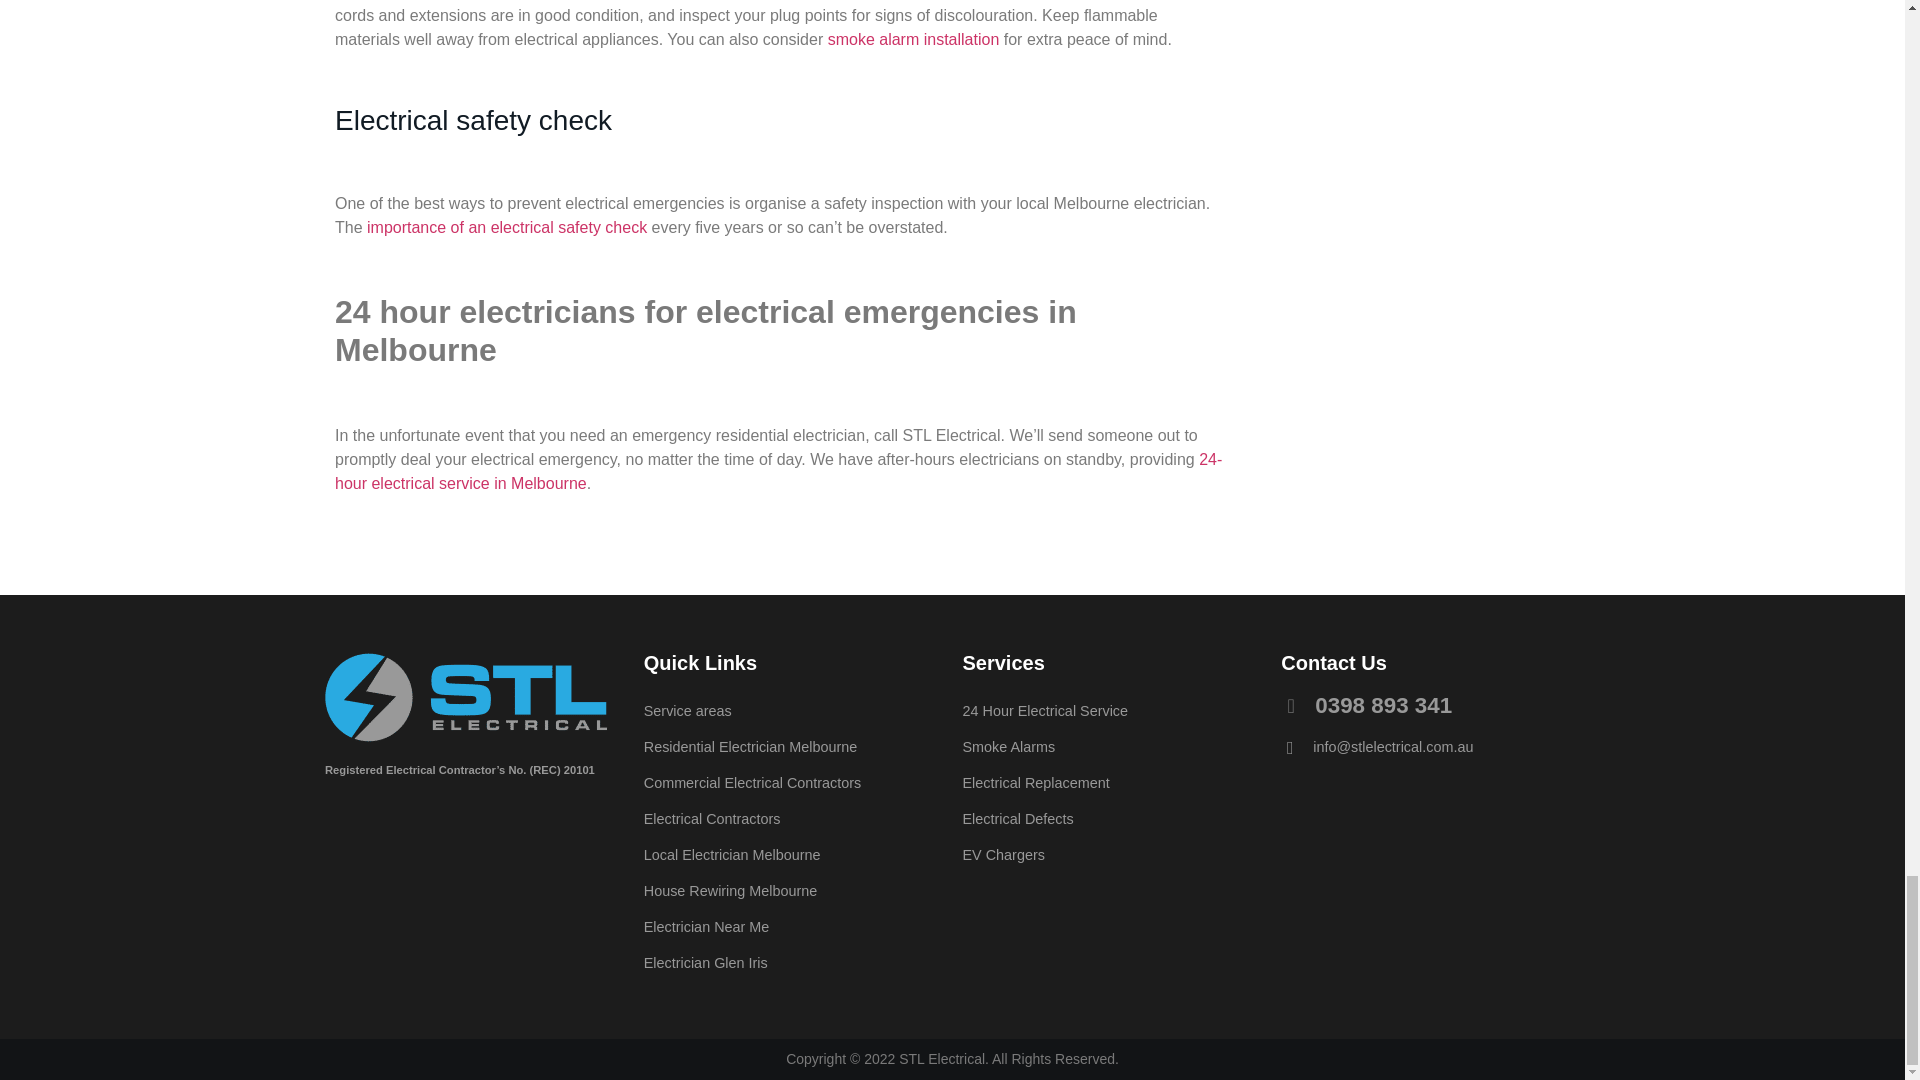 The height and width of the screenshot is (1080, 1920). Describe the element at coordinates (778, 472) in the screenshot. I see `24-hour electrical service in Melbourne` at that location.